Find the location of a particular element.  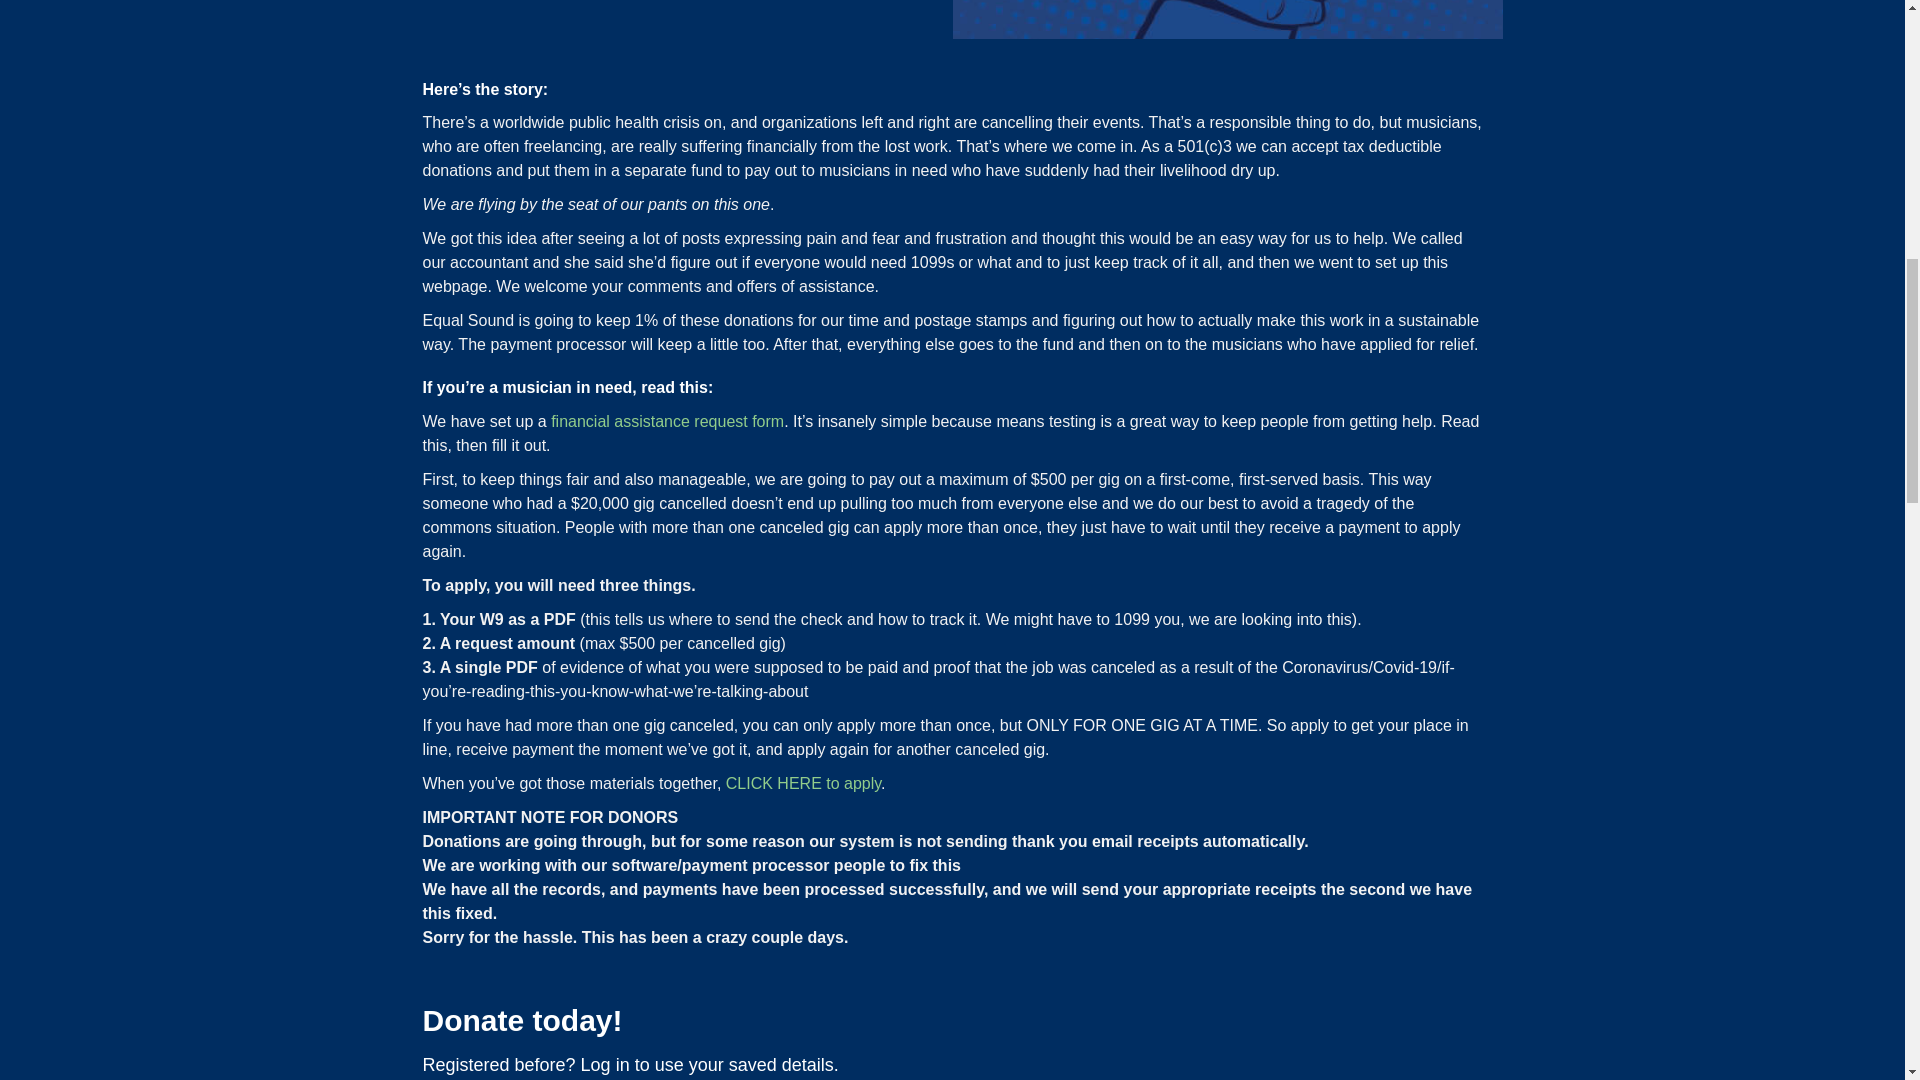

CORONA RELIEF is located at coordinates (1226, 19).